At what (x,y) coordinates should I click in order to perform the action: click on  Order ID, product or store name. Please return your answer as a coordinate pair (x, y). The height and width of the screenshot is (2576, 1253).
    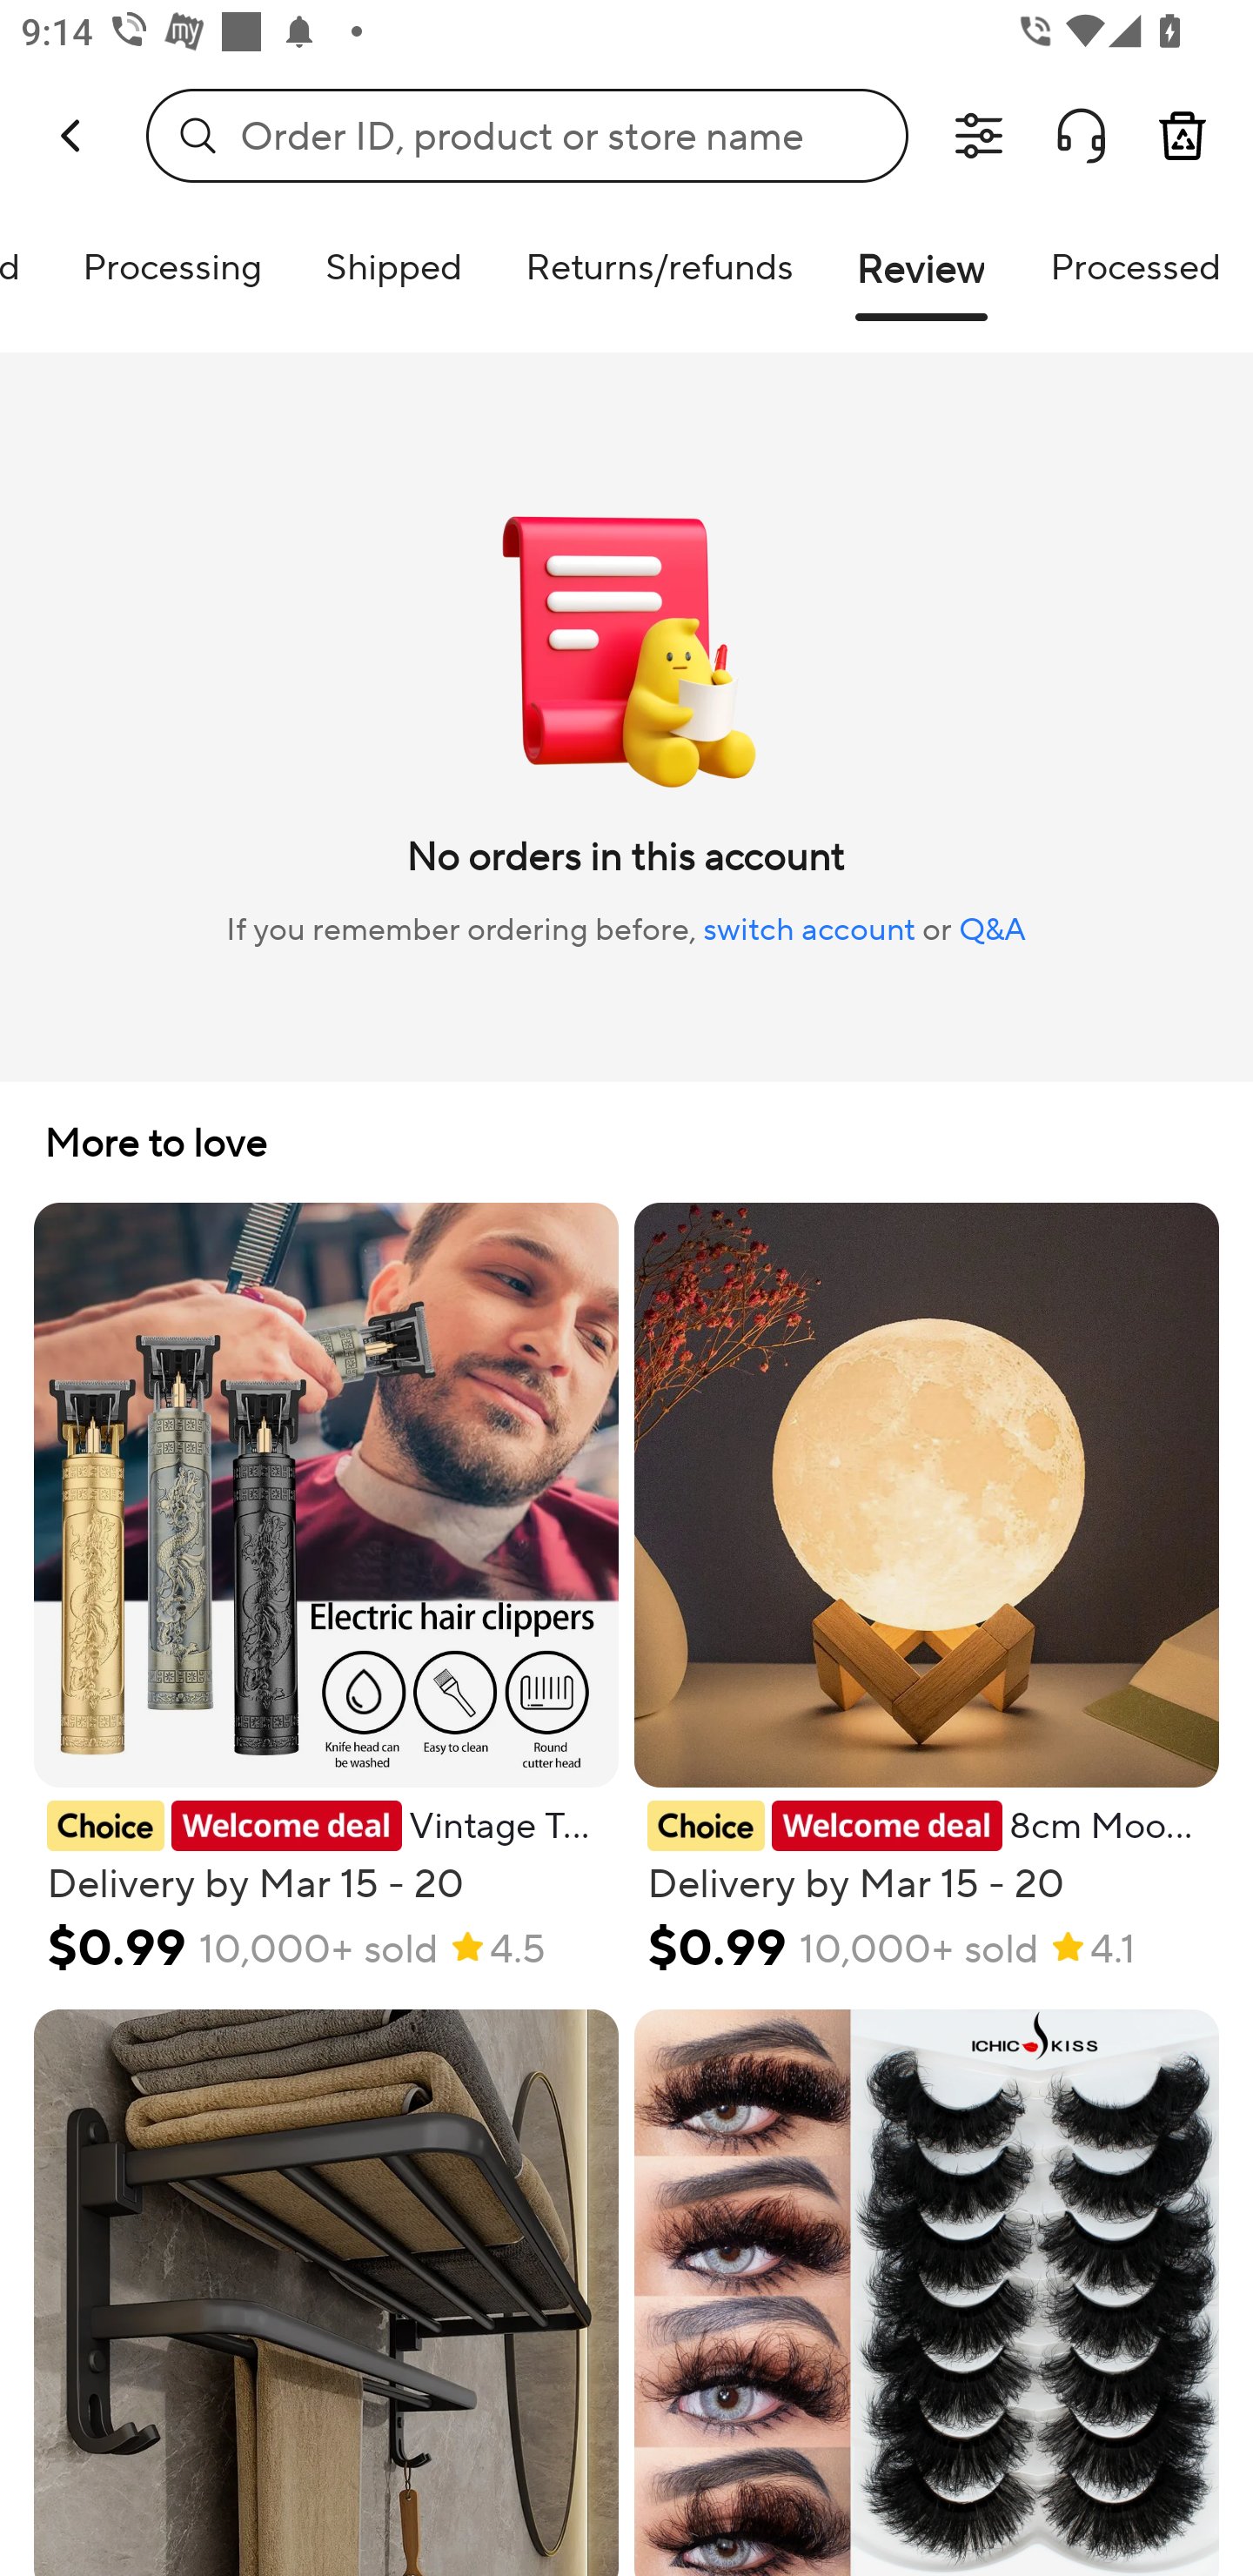
    Looking at the image, I should click on (527, 135).